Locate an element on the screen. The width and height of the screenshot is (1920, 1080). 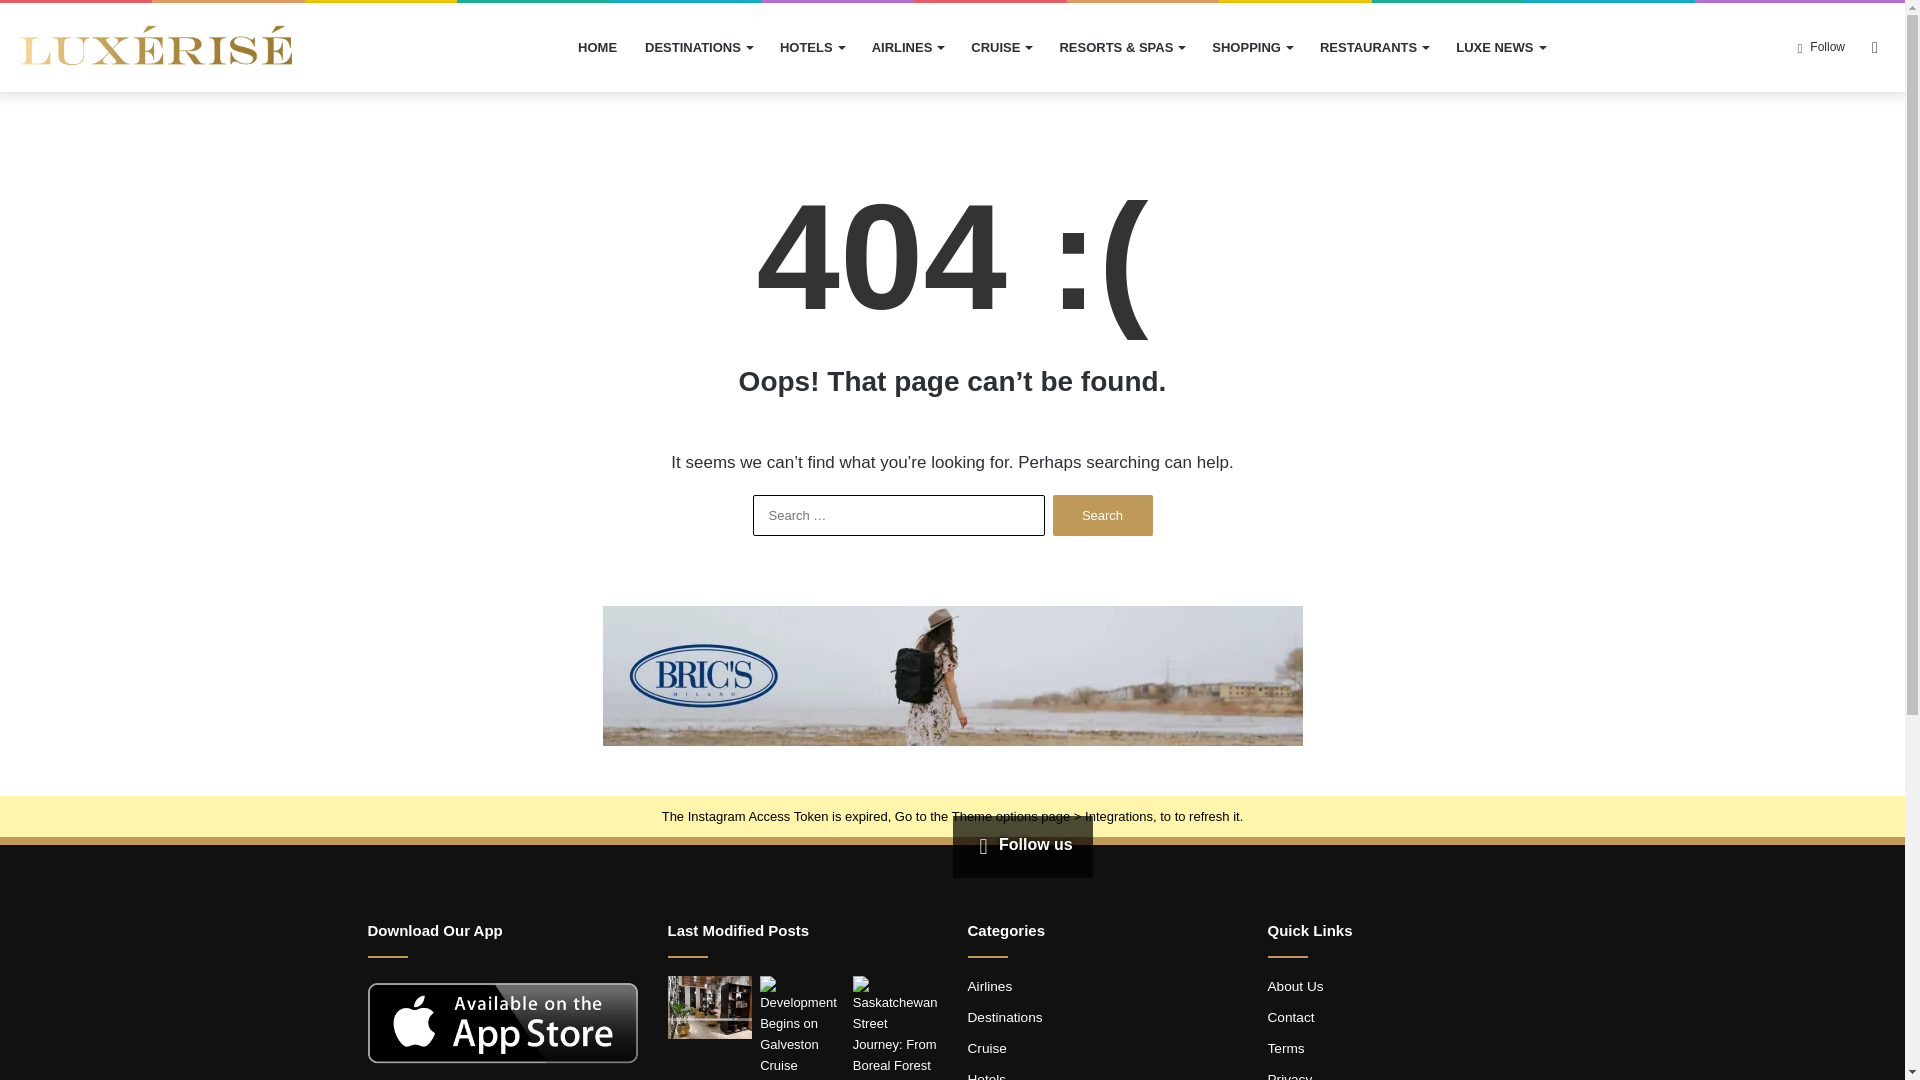
HOTELS is located at coordinates (812, 47).